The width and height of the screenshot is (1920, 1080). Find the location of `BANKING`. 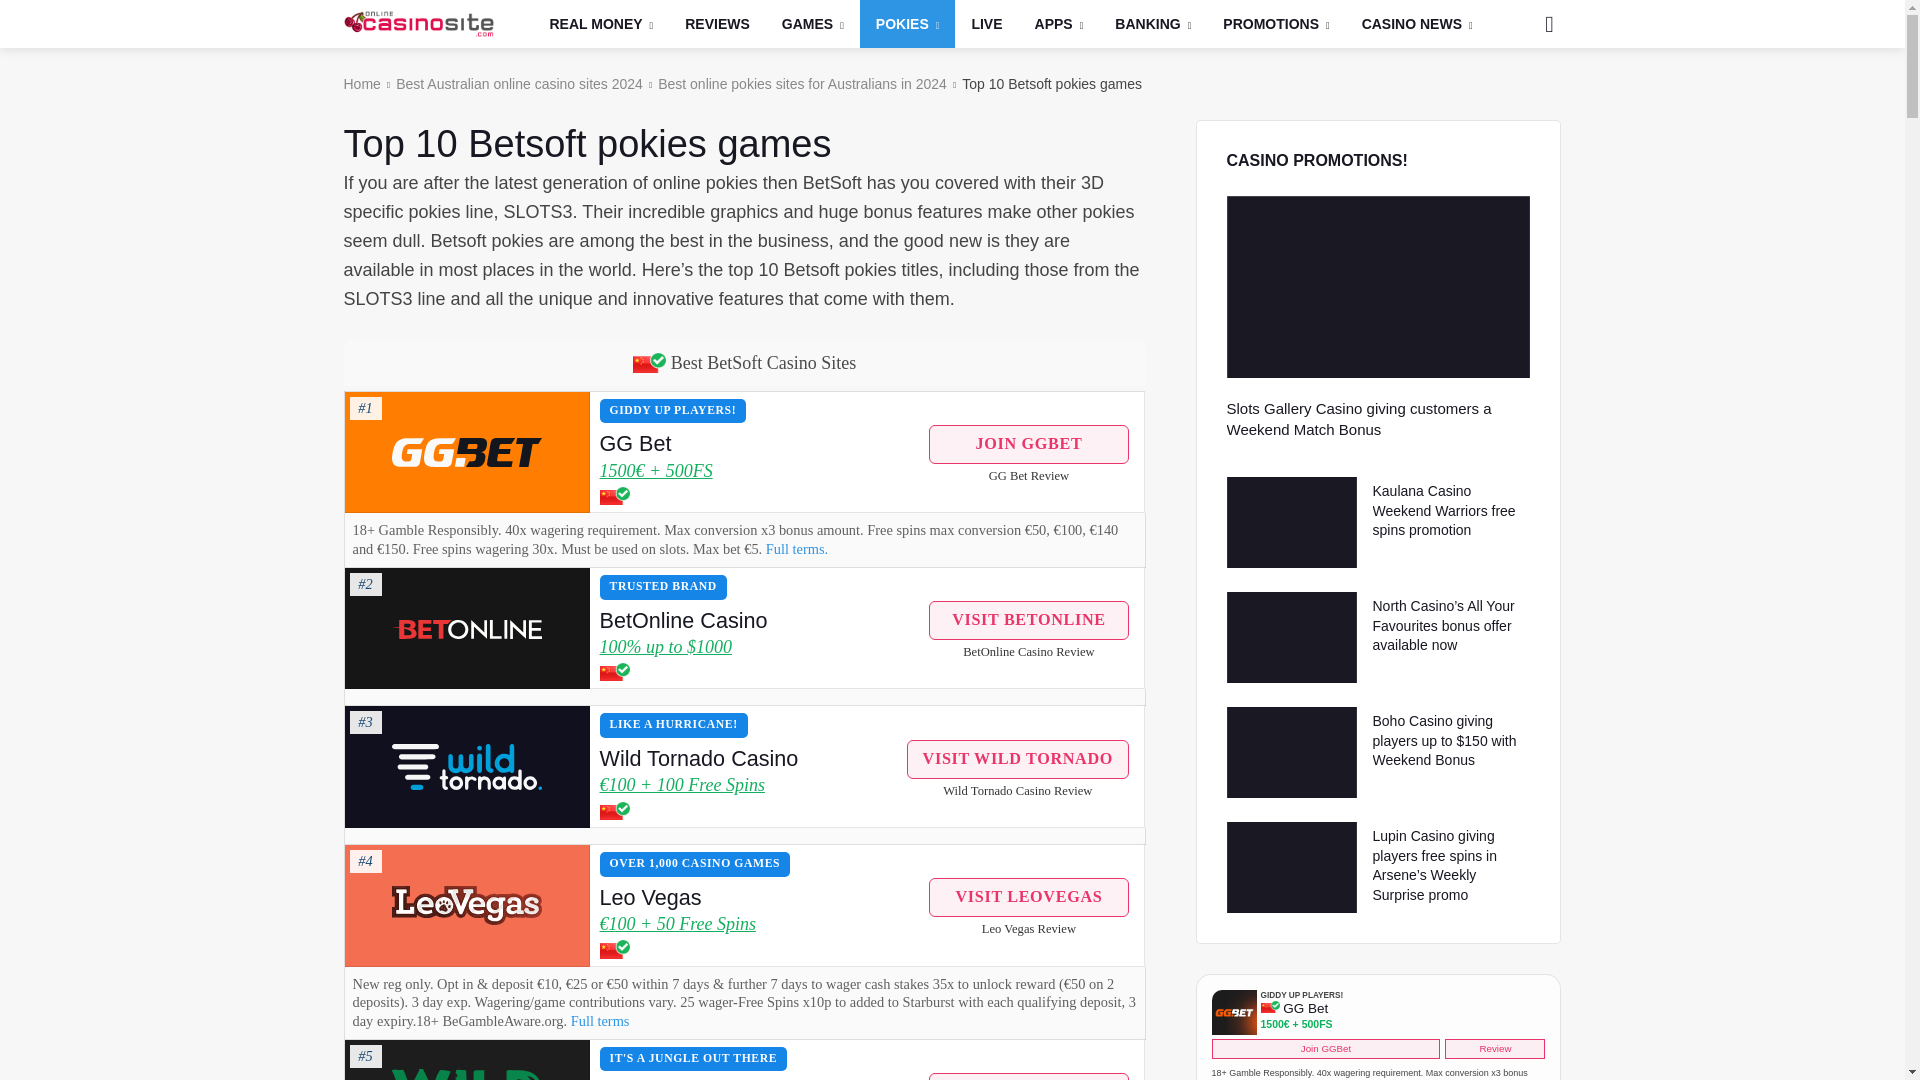

BANKING is located at coordinates (1152, 24).